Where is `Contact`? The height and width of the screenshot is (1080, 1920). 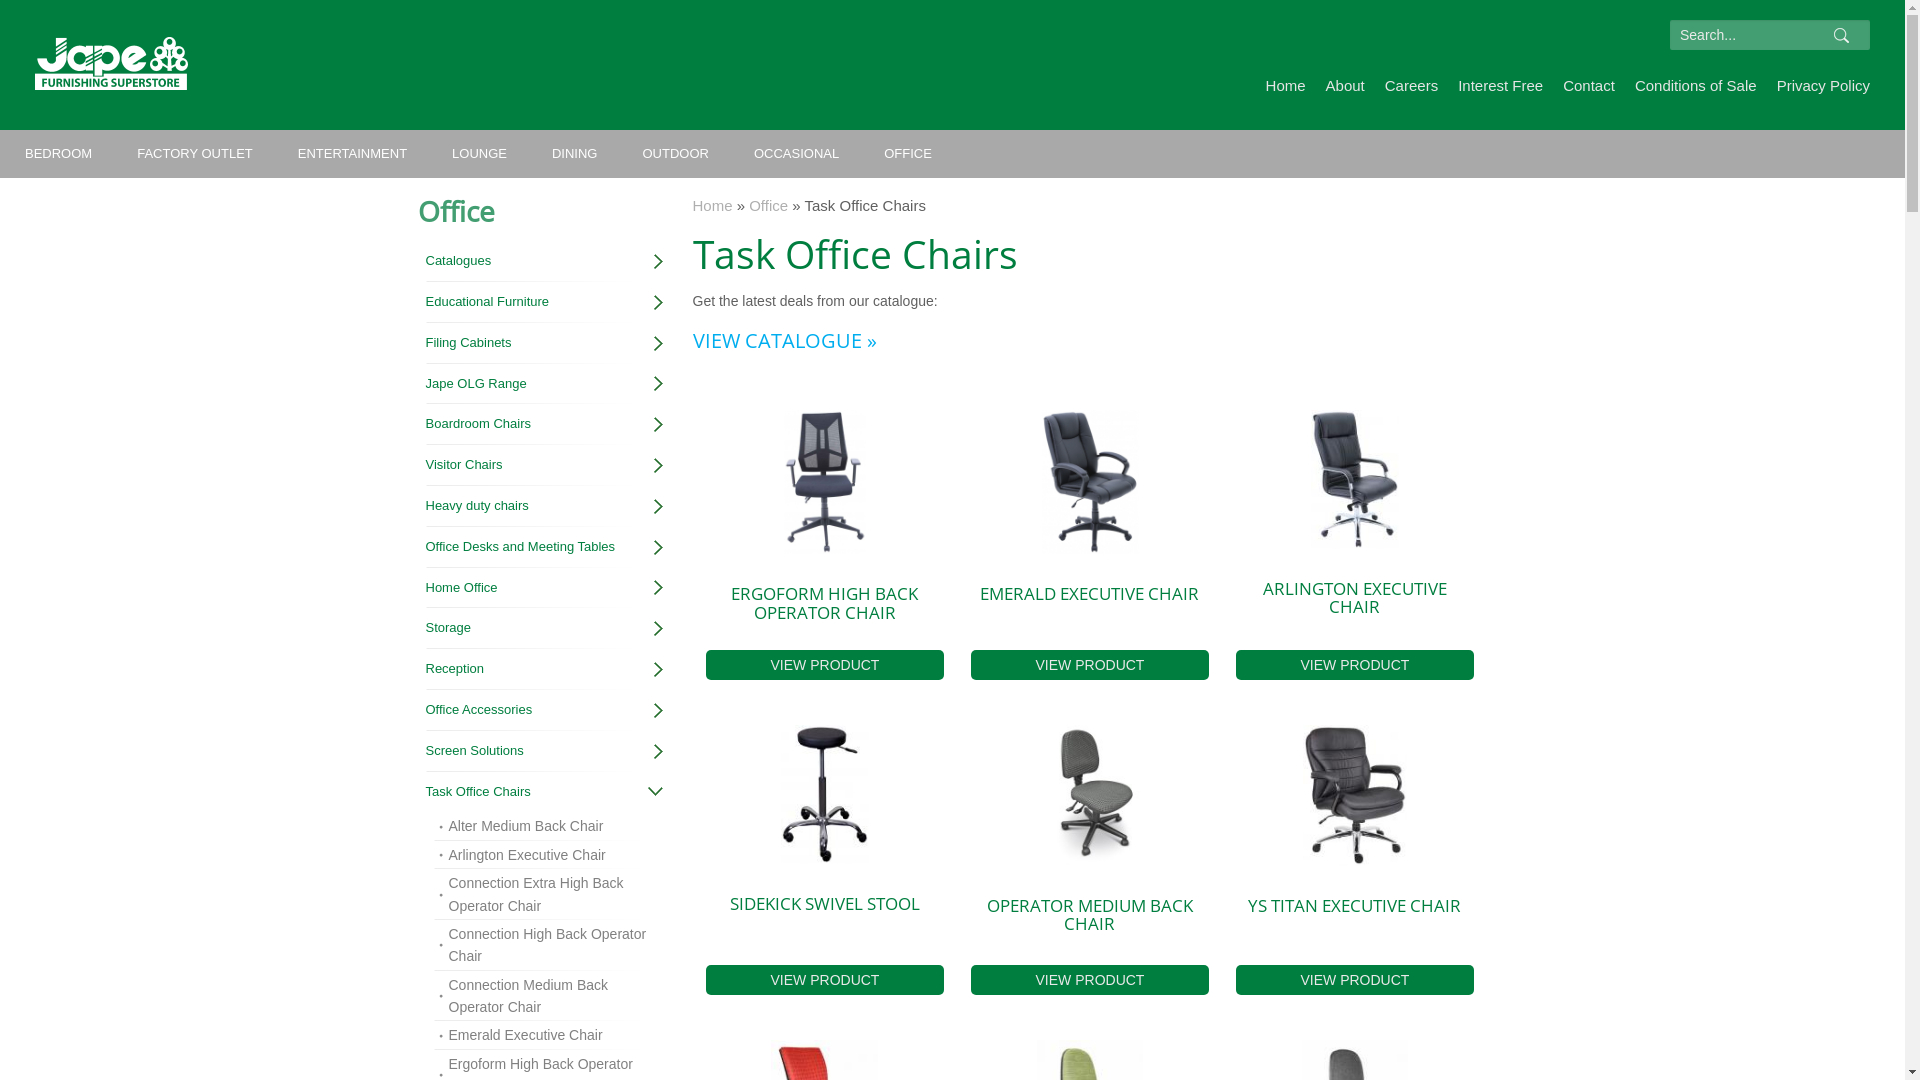 Contact is located at coordinates (1589, 86).